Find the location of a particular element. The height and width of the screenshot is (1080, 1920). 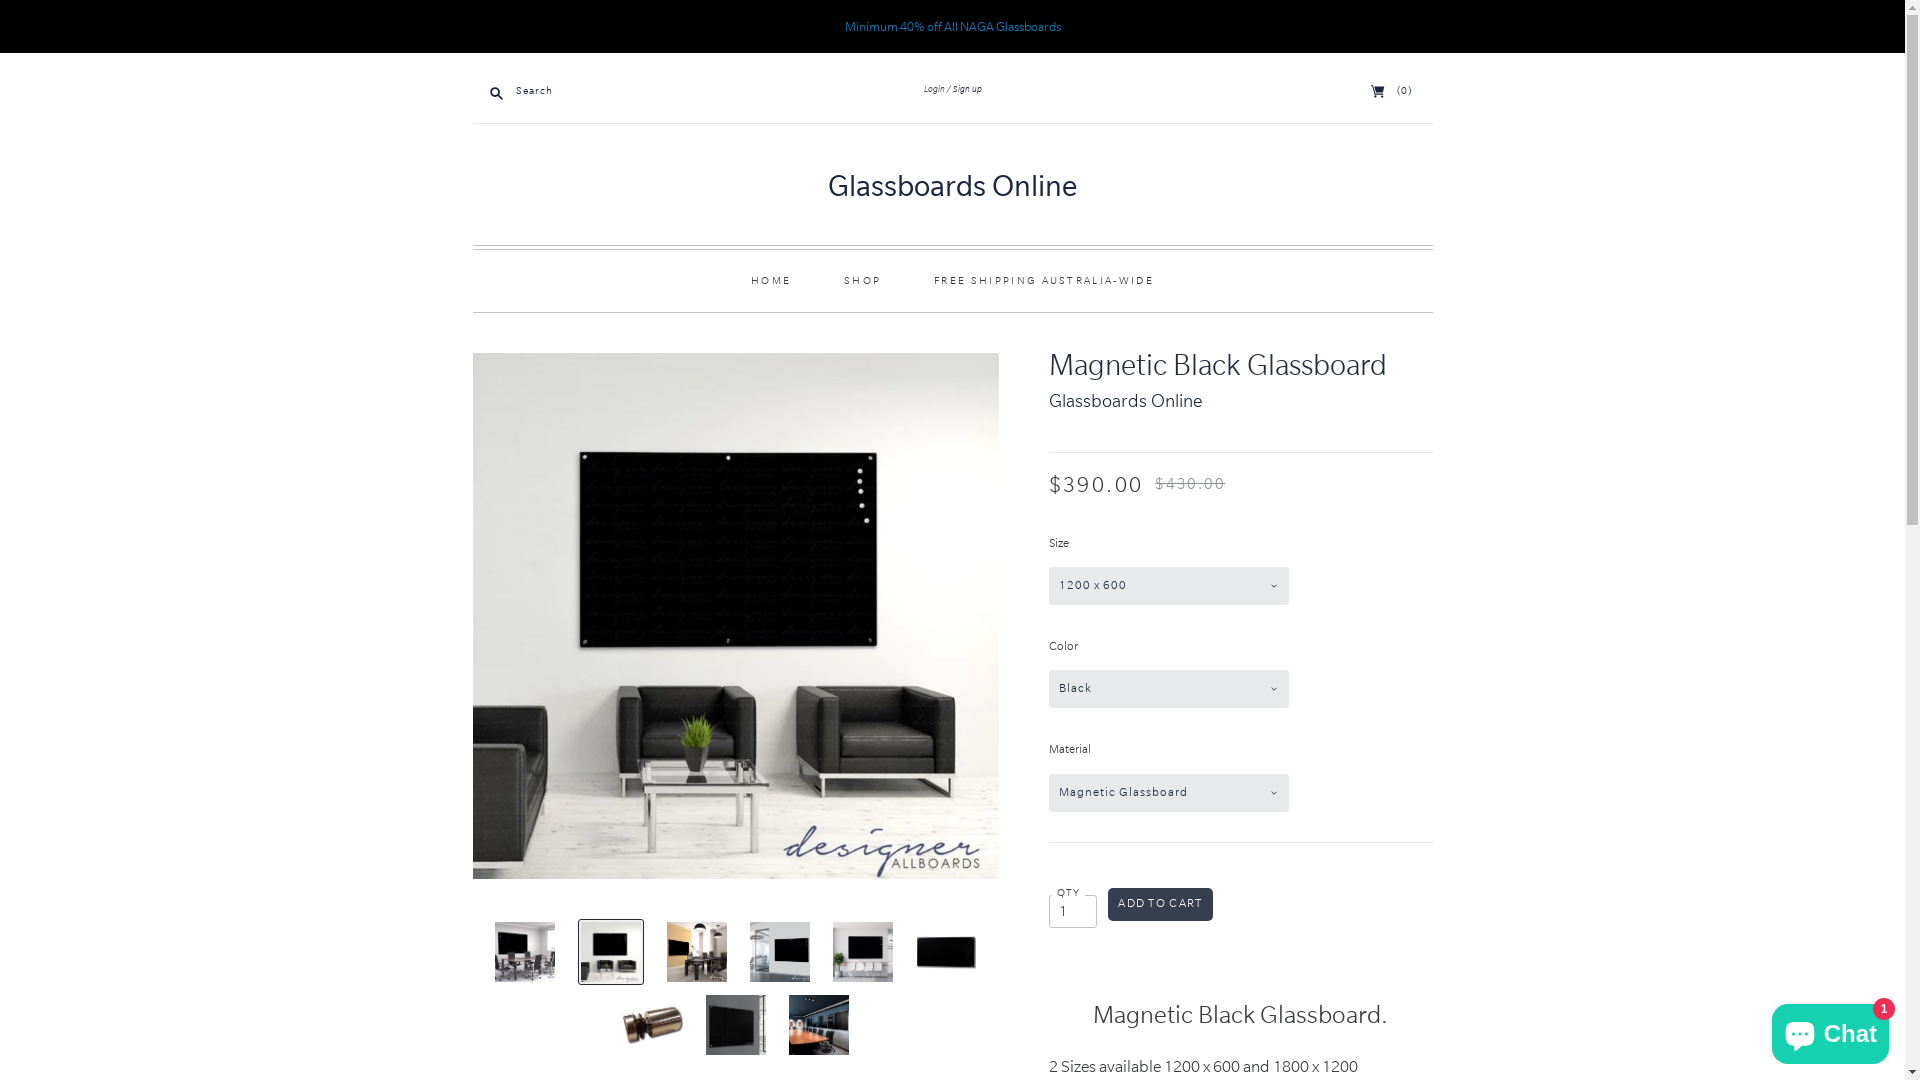

Glassboards Online is located at coordinates (1124, 401).